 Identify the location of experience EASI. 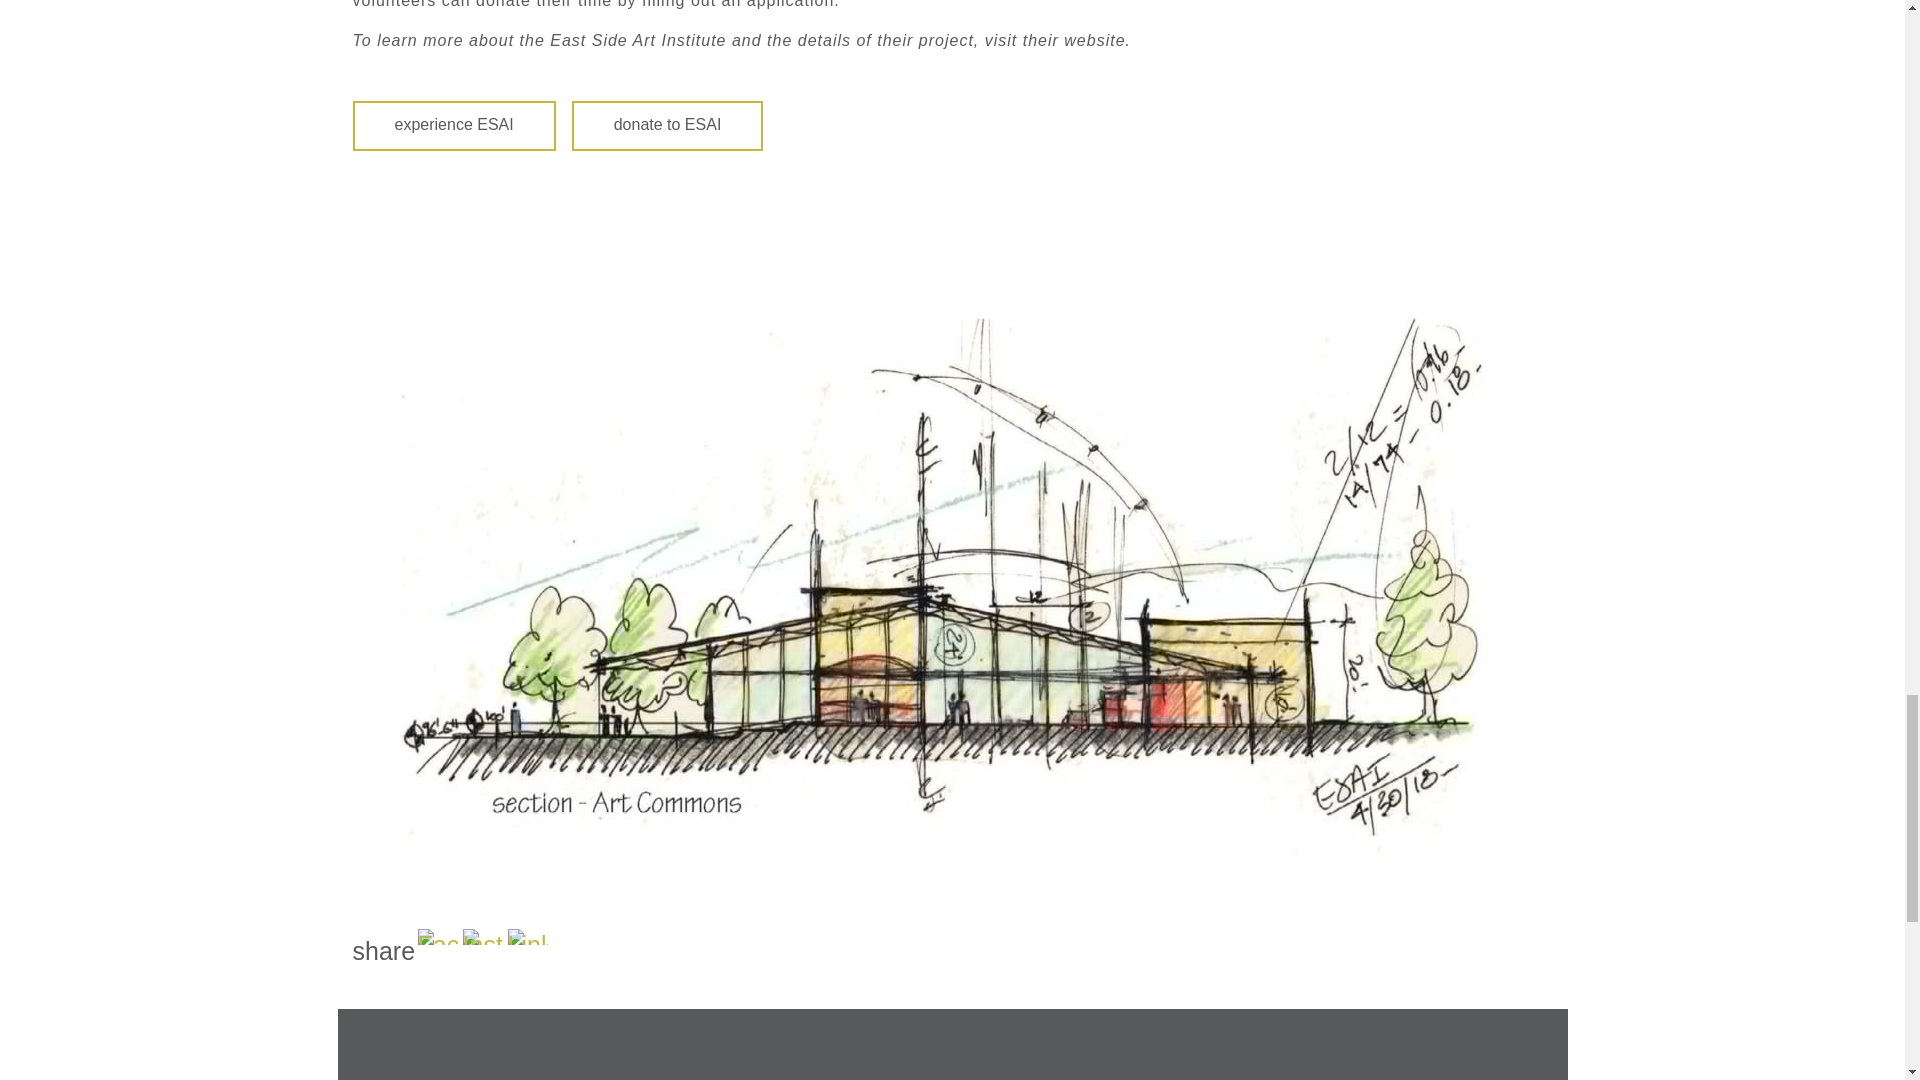
(452, 126).